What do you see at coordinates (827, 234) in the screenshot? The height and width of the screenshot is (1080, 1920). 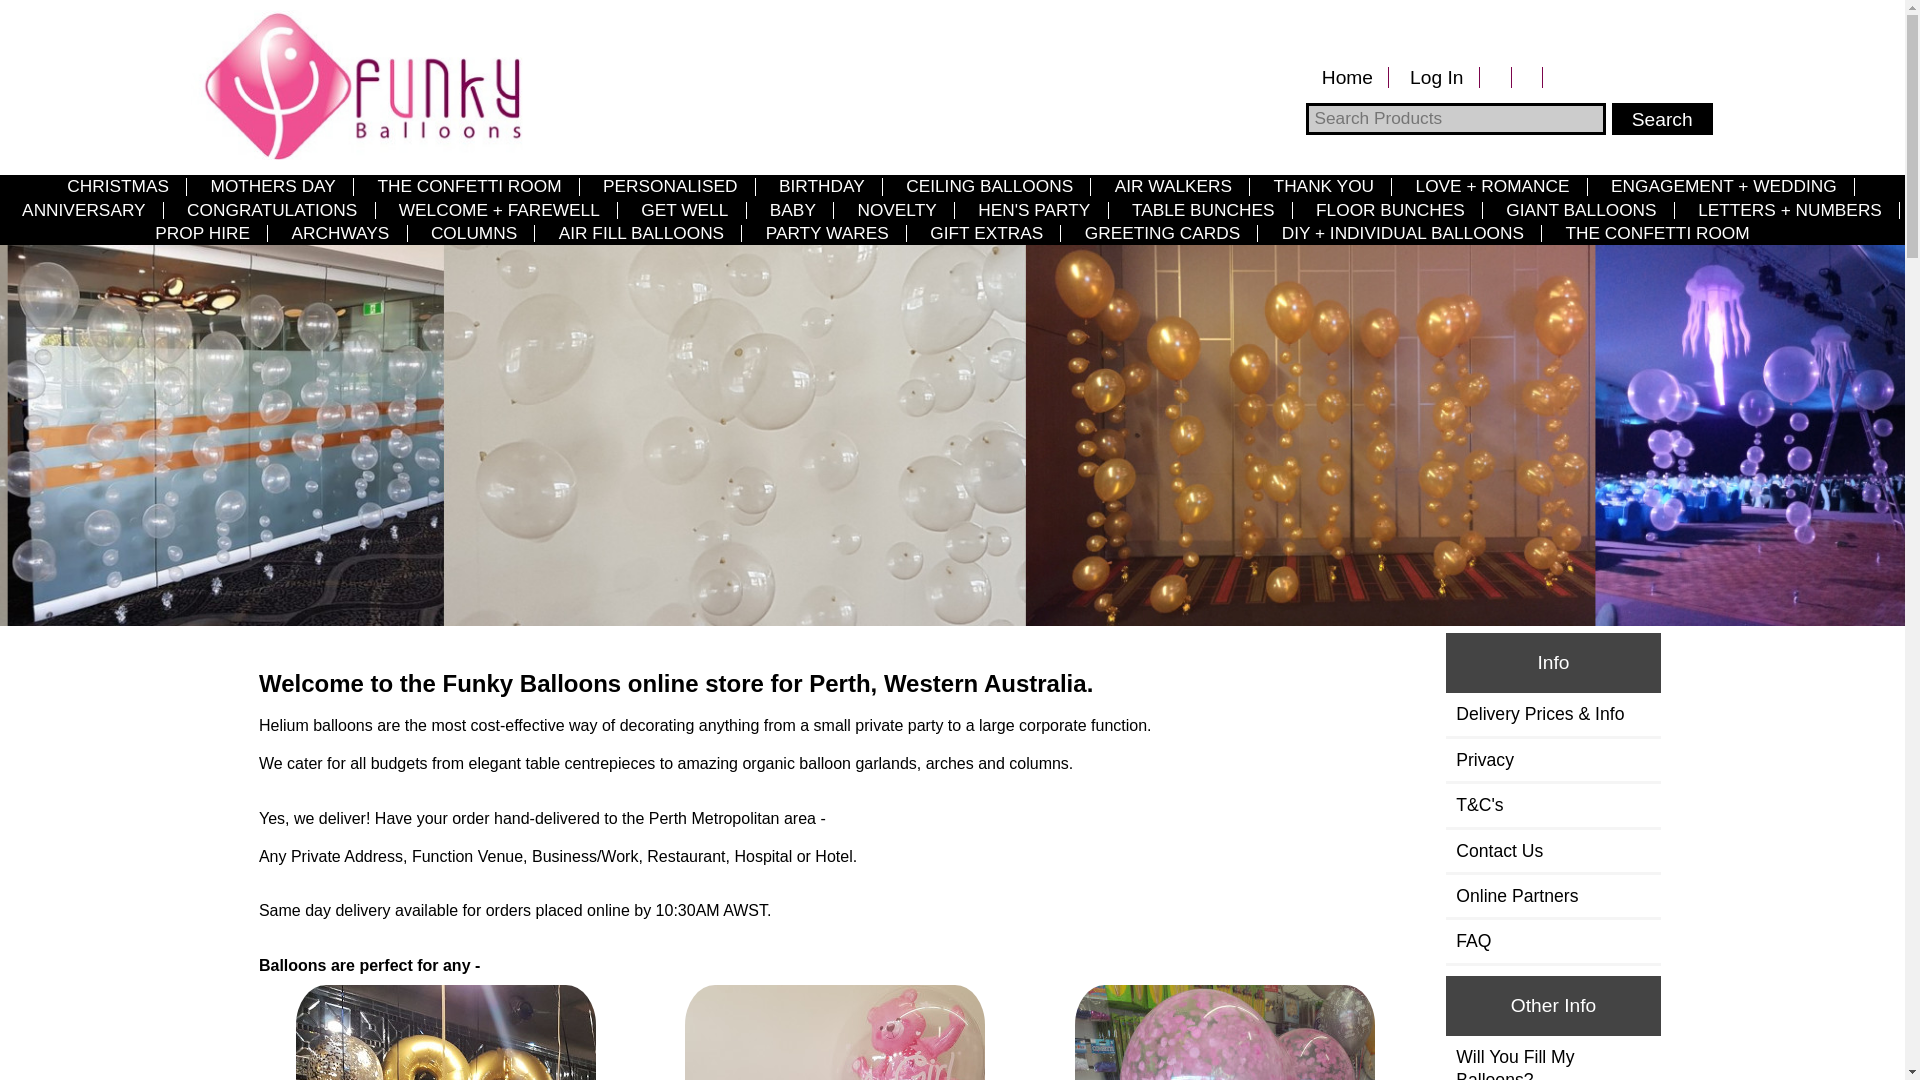 I see `PARTY WARES` at bounding box center [827, 234].